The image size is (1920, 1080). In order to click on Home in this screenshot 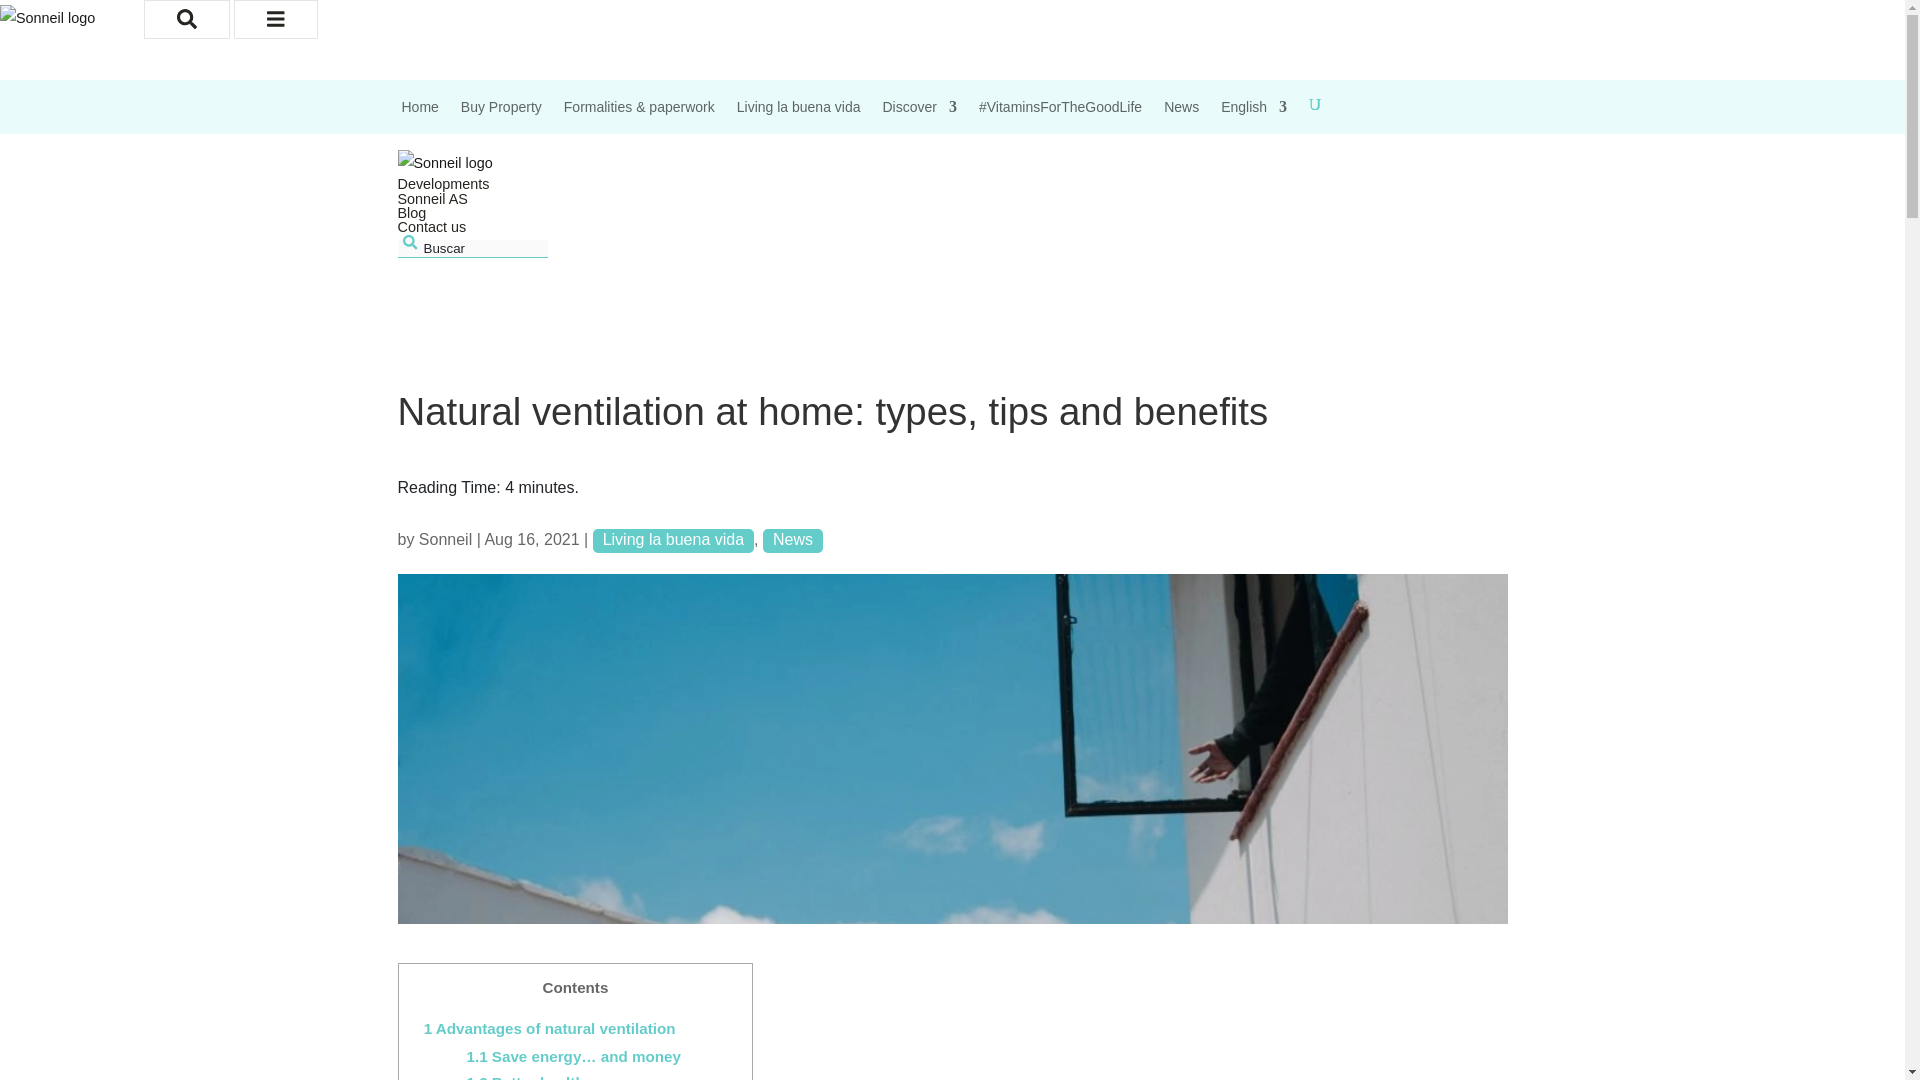, I will do `click(420, 116)`.